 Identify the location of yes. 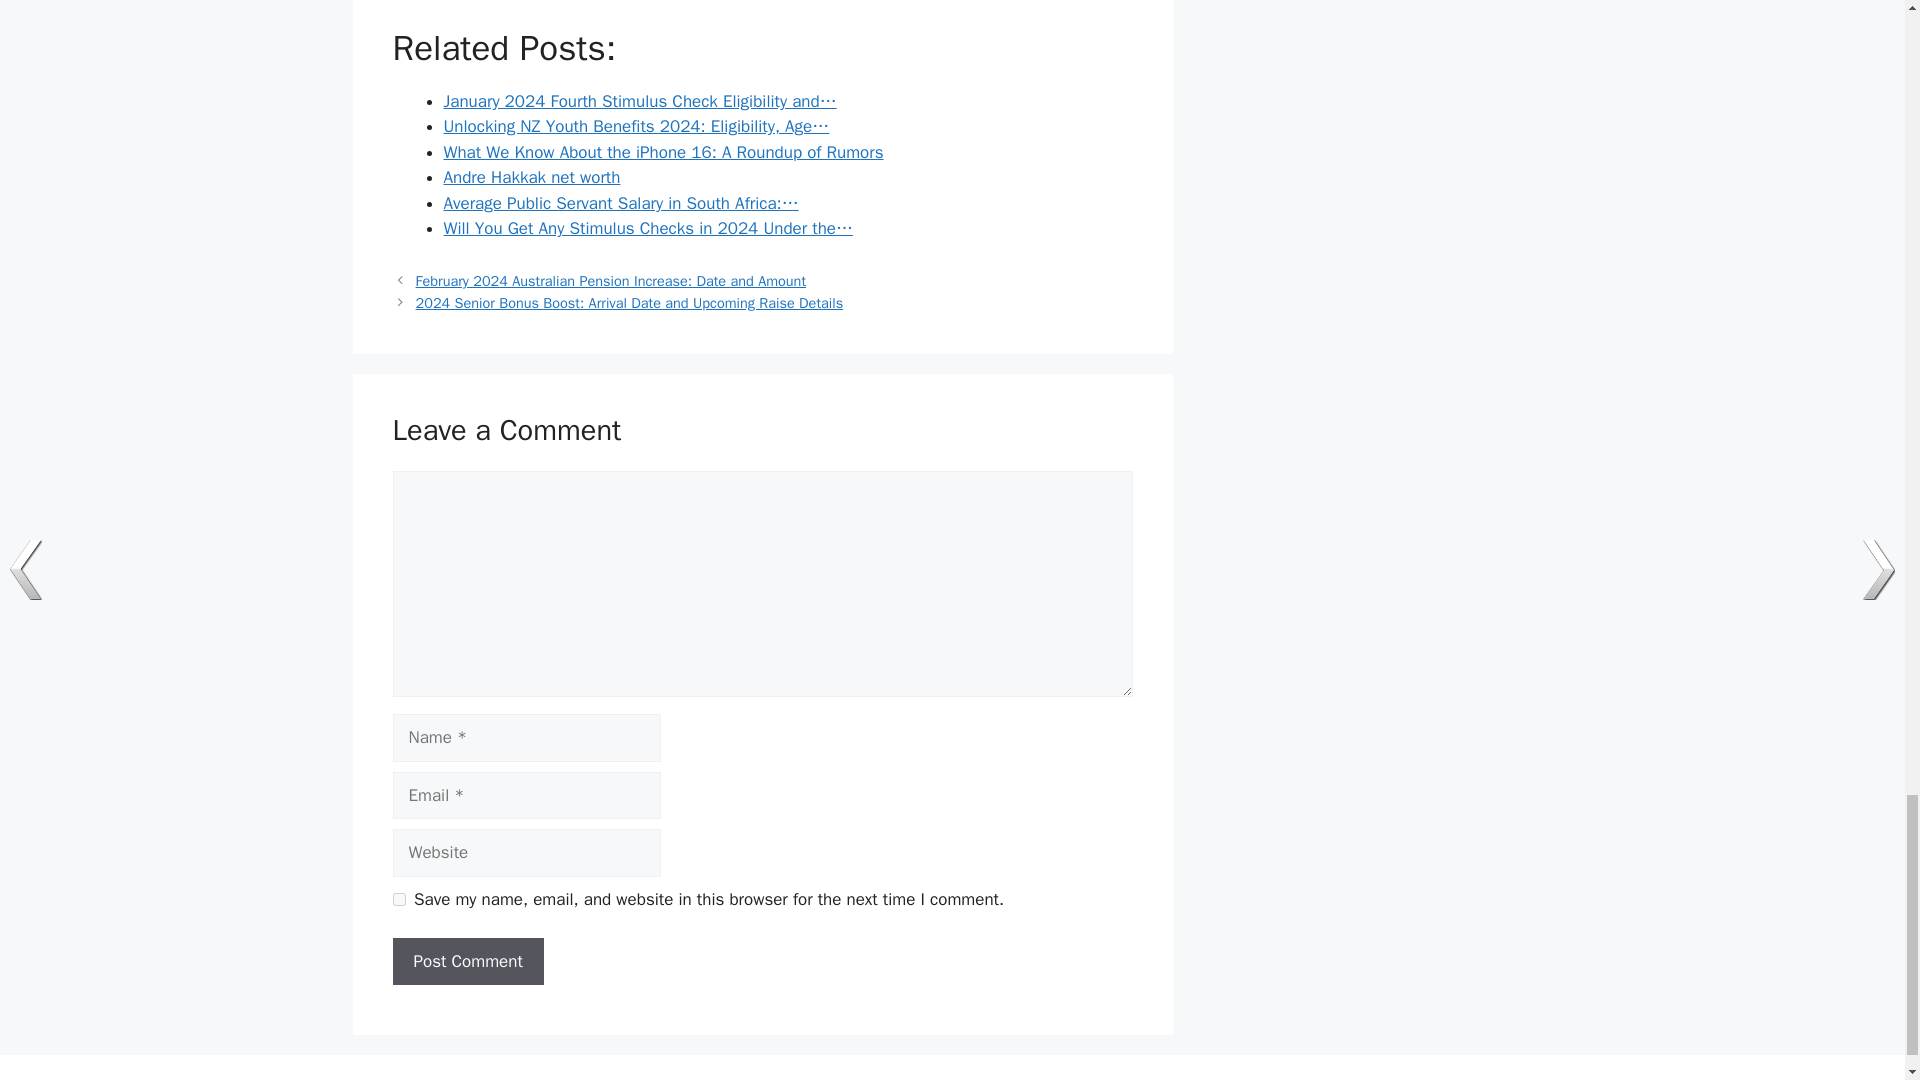
(398, 900).